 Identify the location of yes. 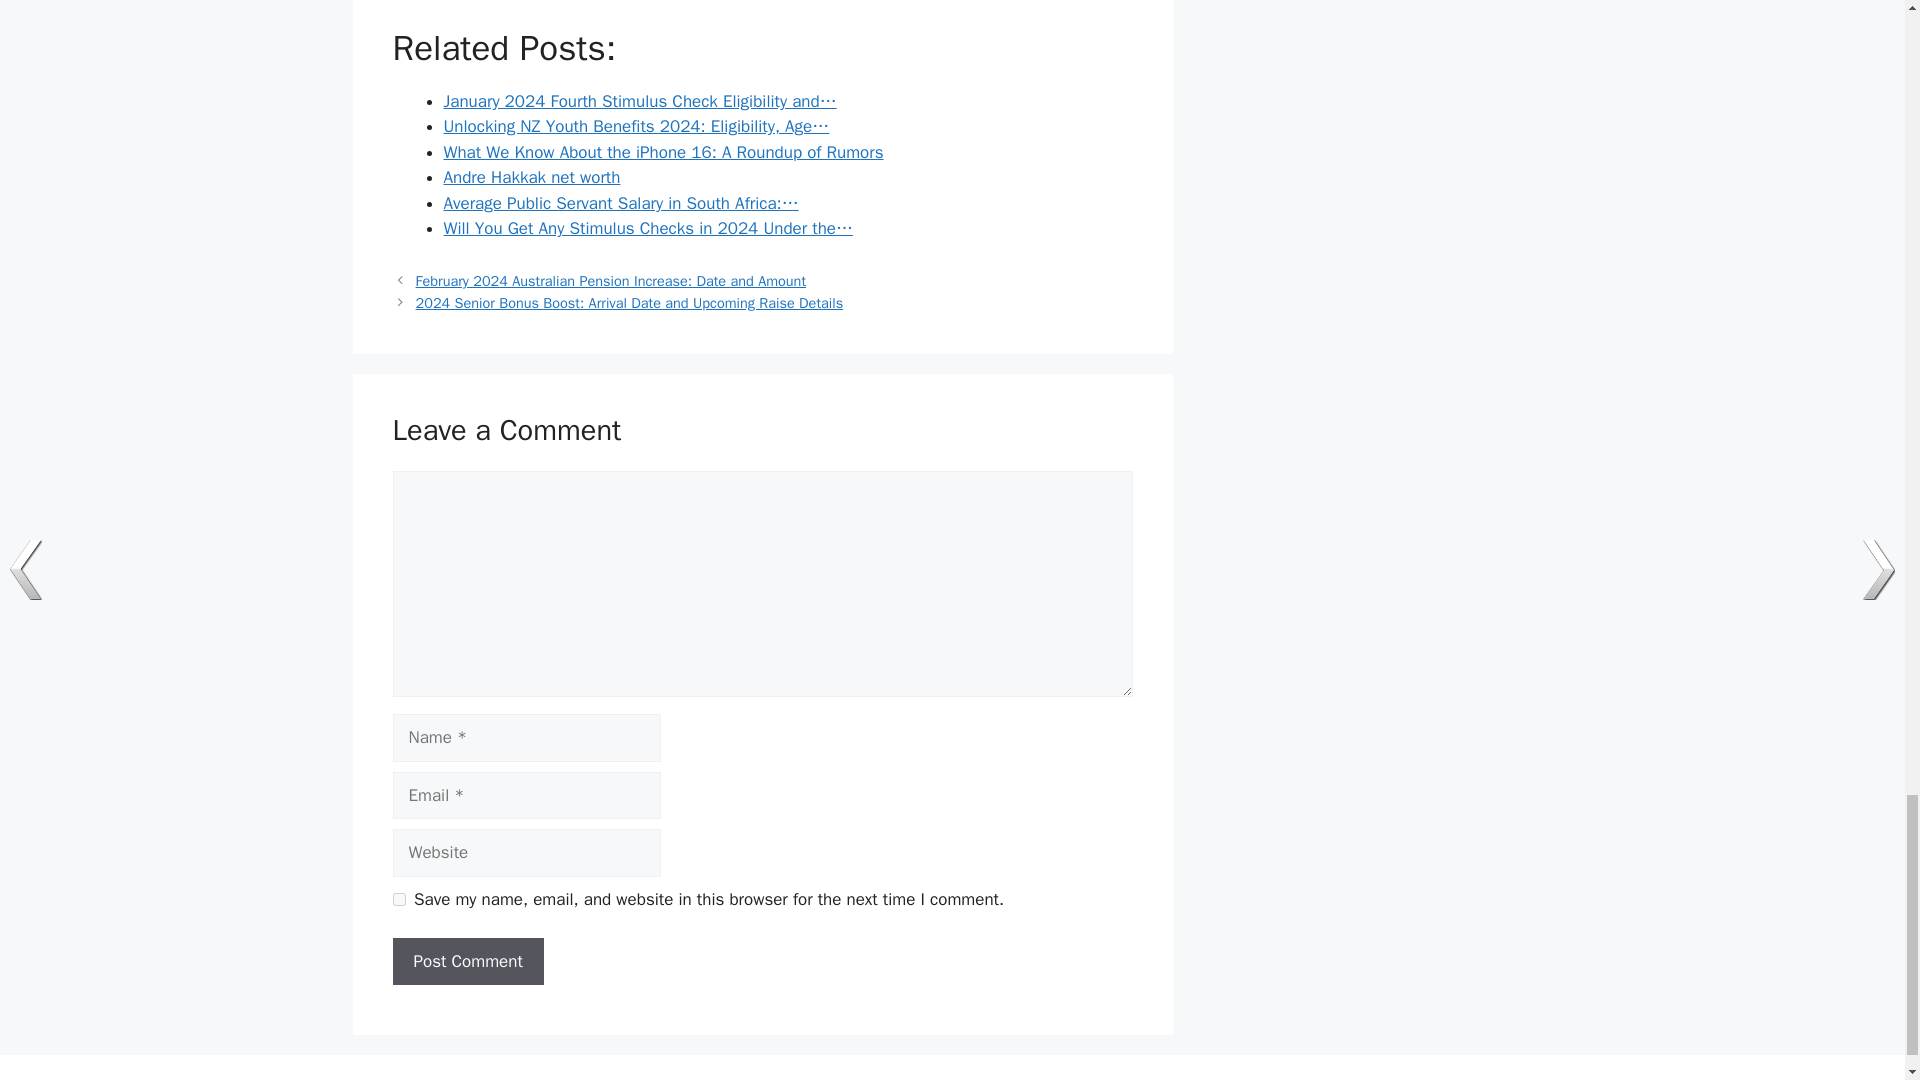
(398, 900).